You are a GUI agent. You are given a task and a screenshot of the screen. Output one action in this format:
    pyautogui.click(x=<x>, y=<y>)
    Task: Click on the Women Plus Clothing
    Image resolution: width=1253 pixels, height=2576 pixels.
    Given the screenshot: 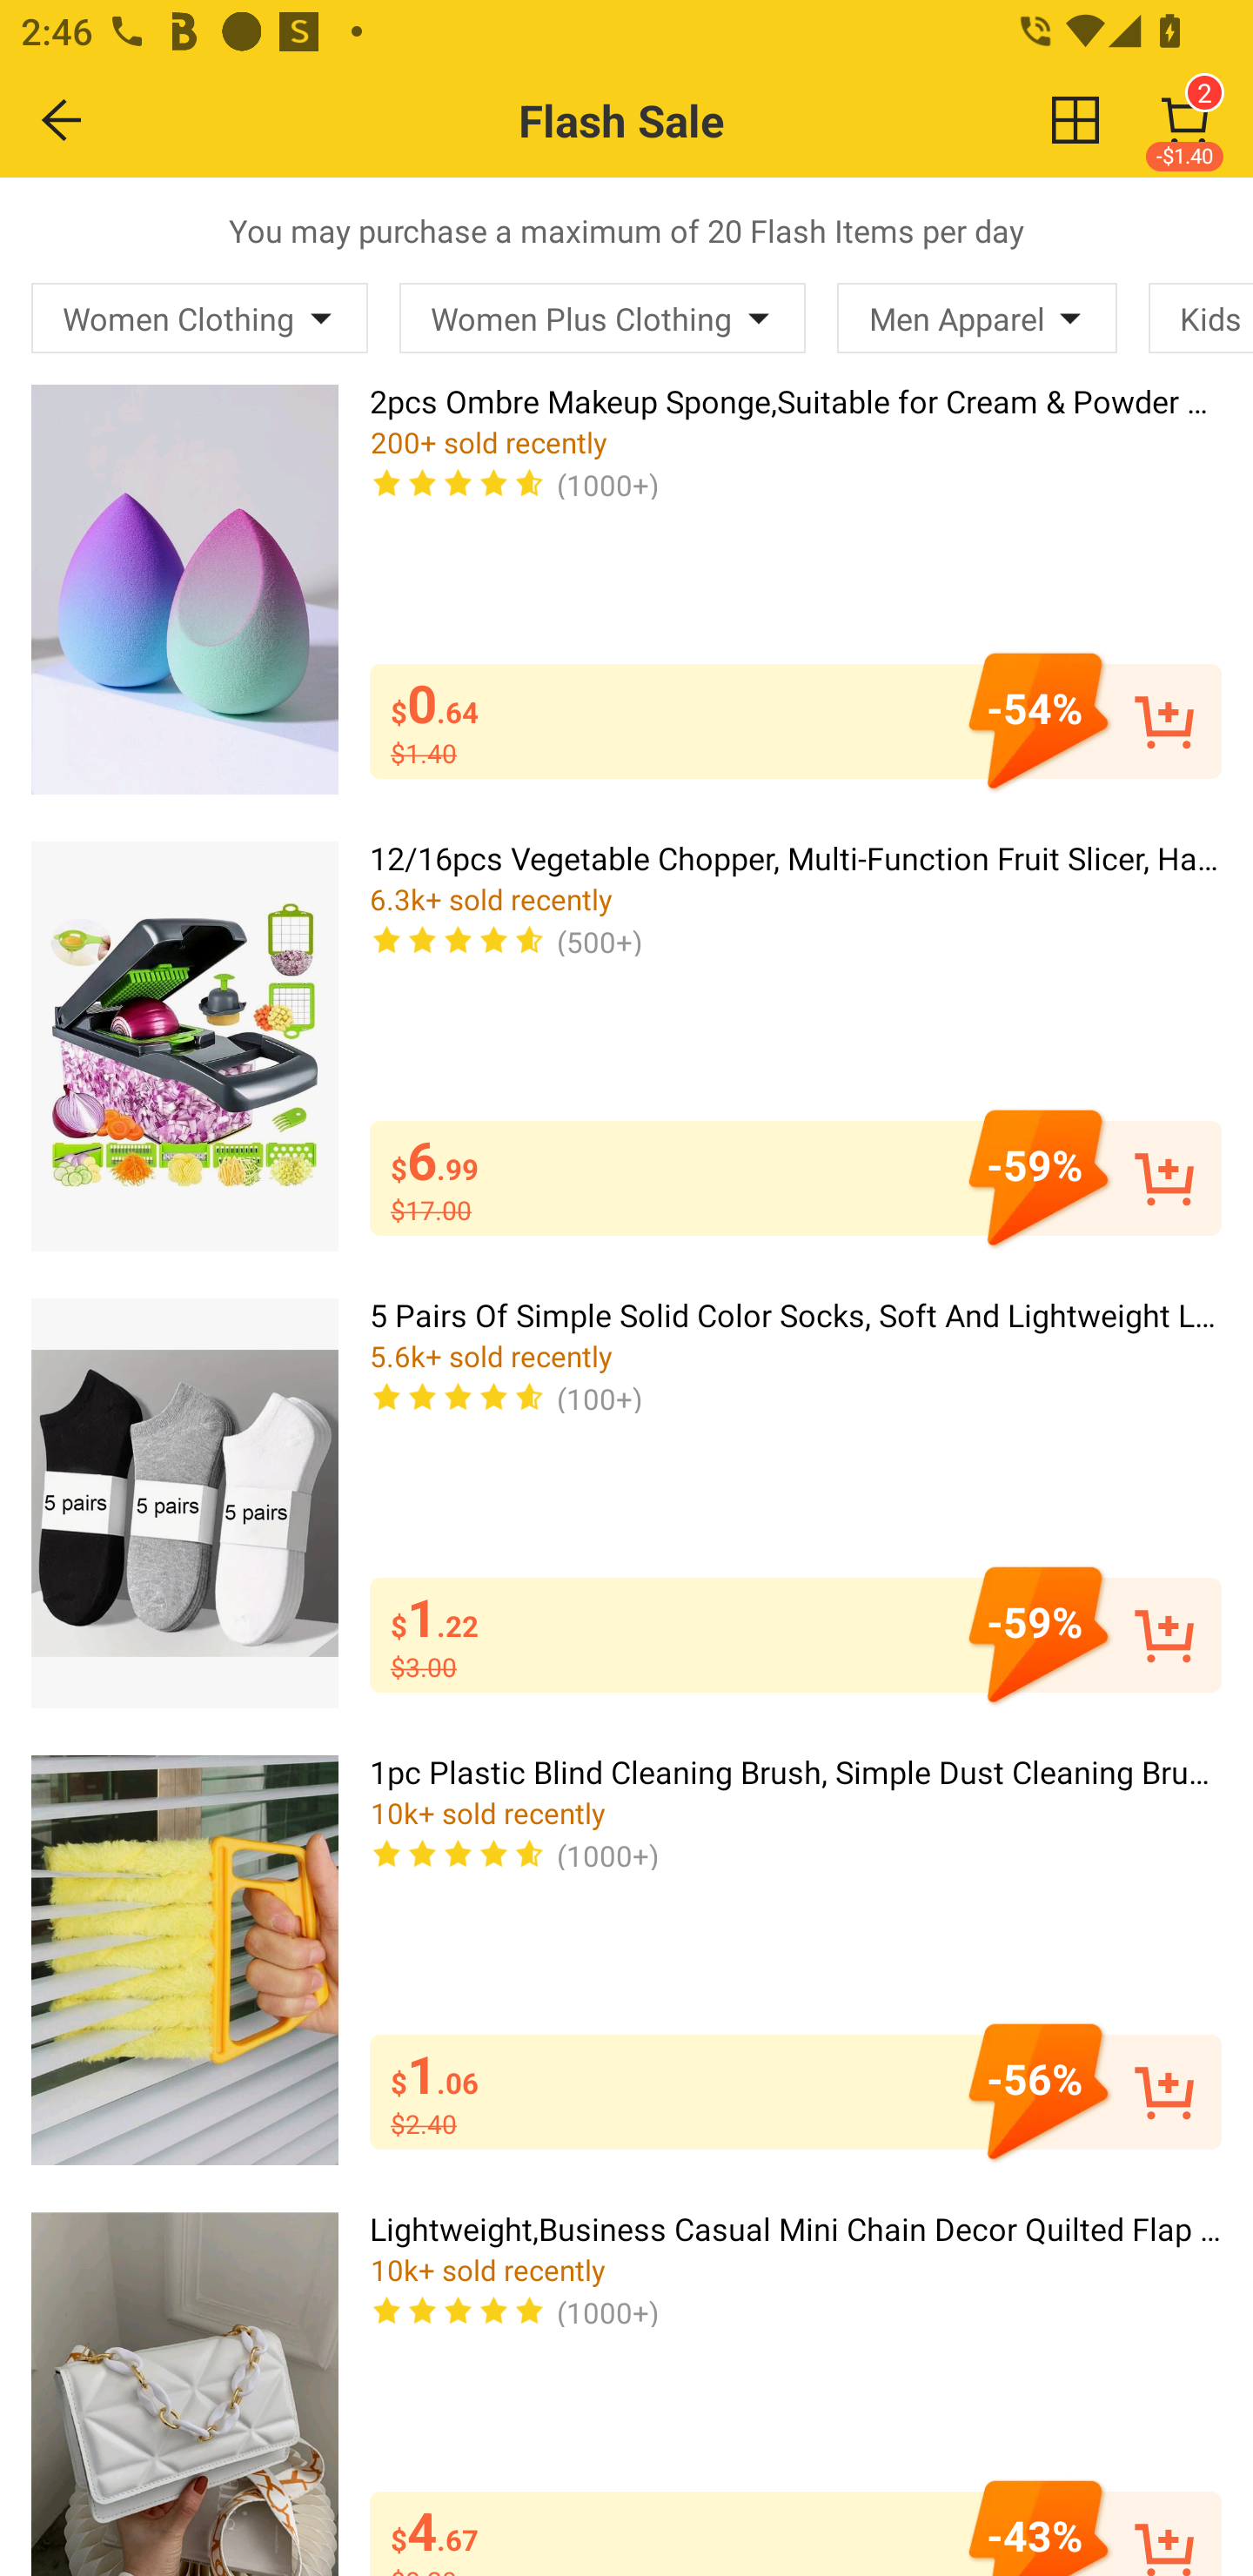 What is the action you would take?
    pyautogui.click(x=602, y=318)
    